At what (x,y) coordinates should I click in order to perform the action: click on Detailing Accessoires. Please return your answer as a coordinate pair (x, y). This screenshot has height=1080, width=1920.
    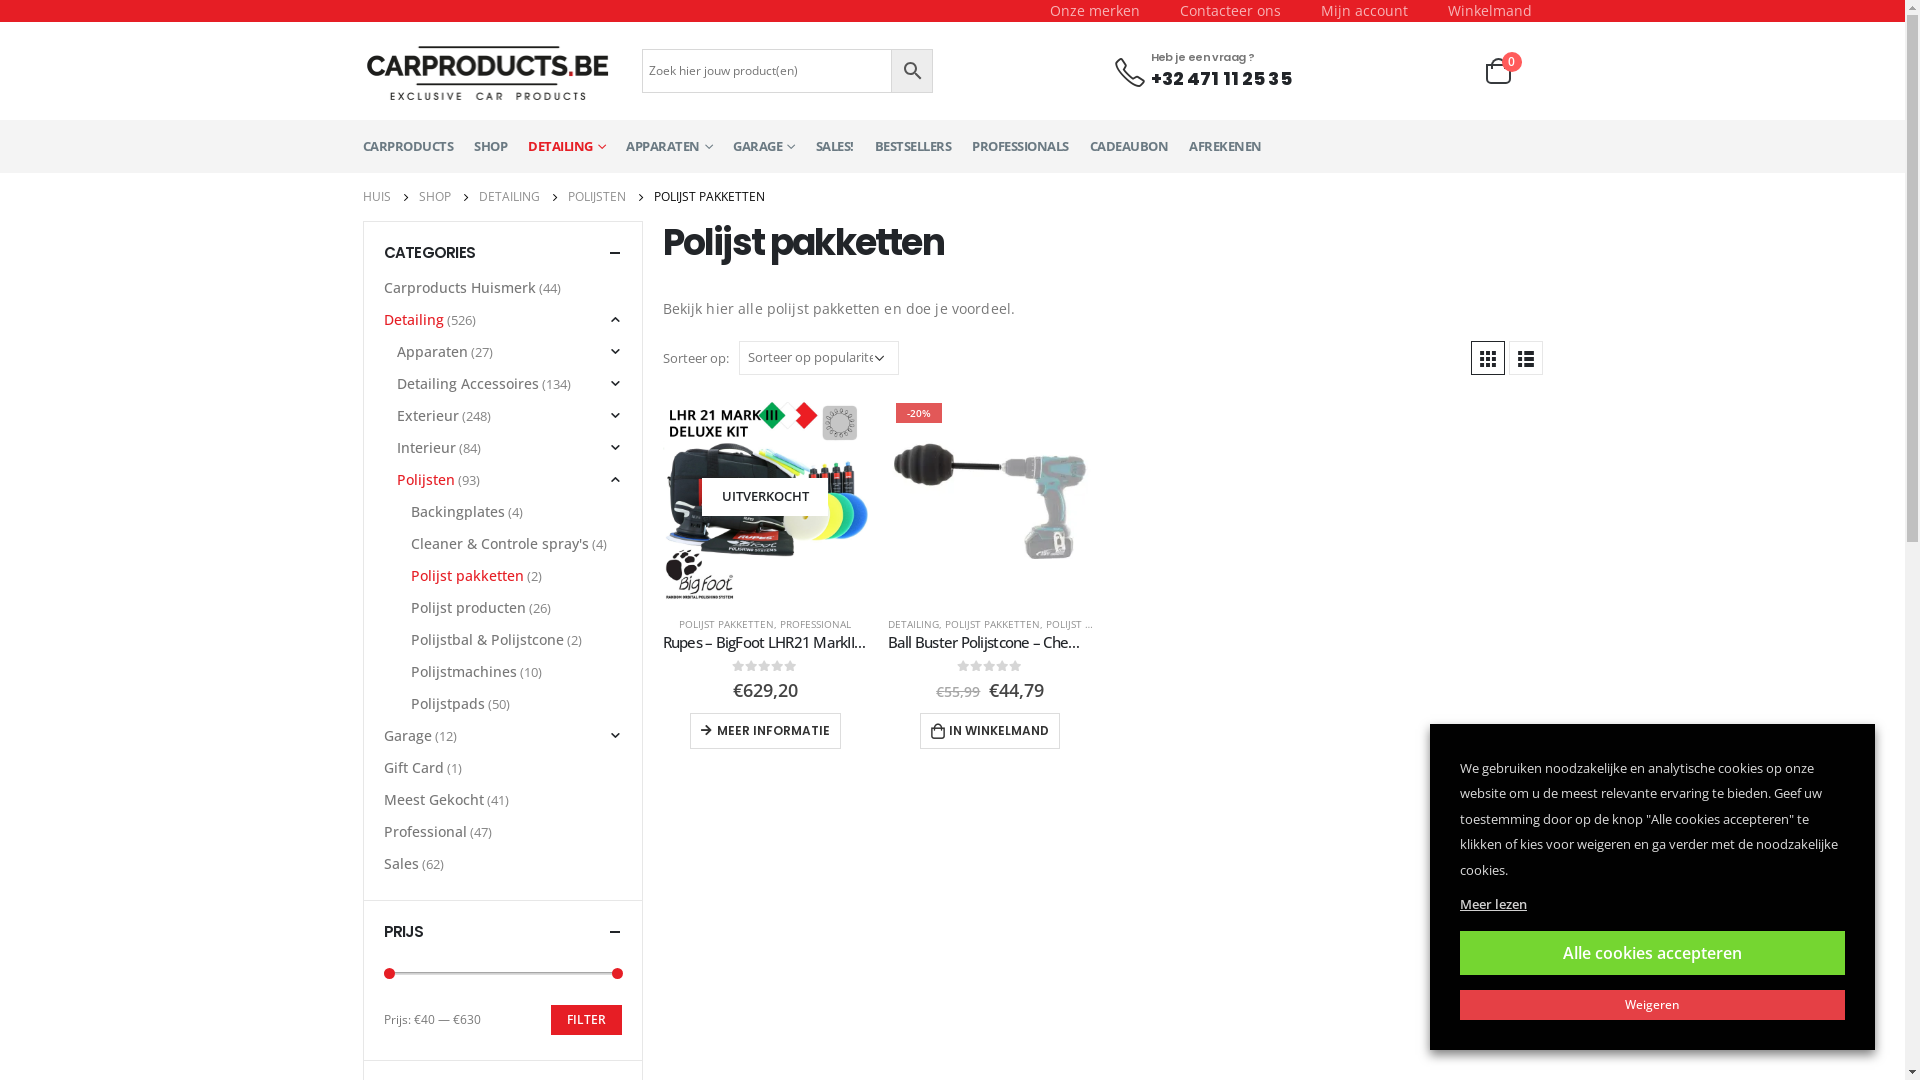
    Looking at the image, I should click on (468, 384).